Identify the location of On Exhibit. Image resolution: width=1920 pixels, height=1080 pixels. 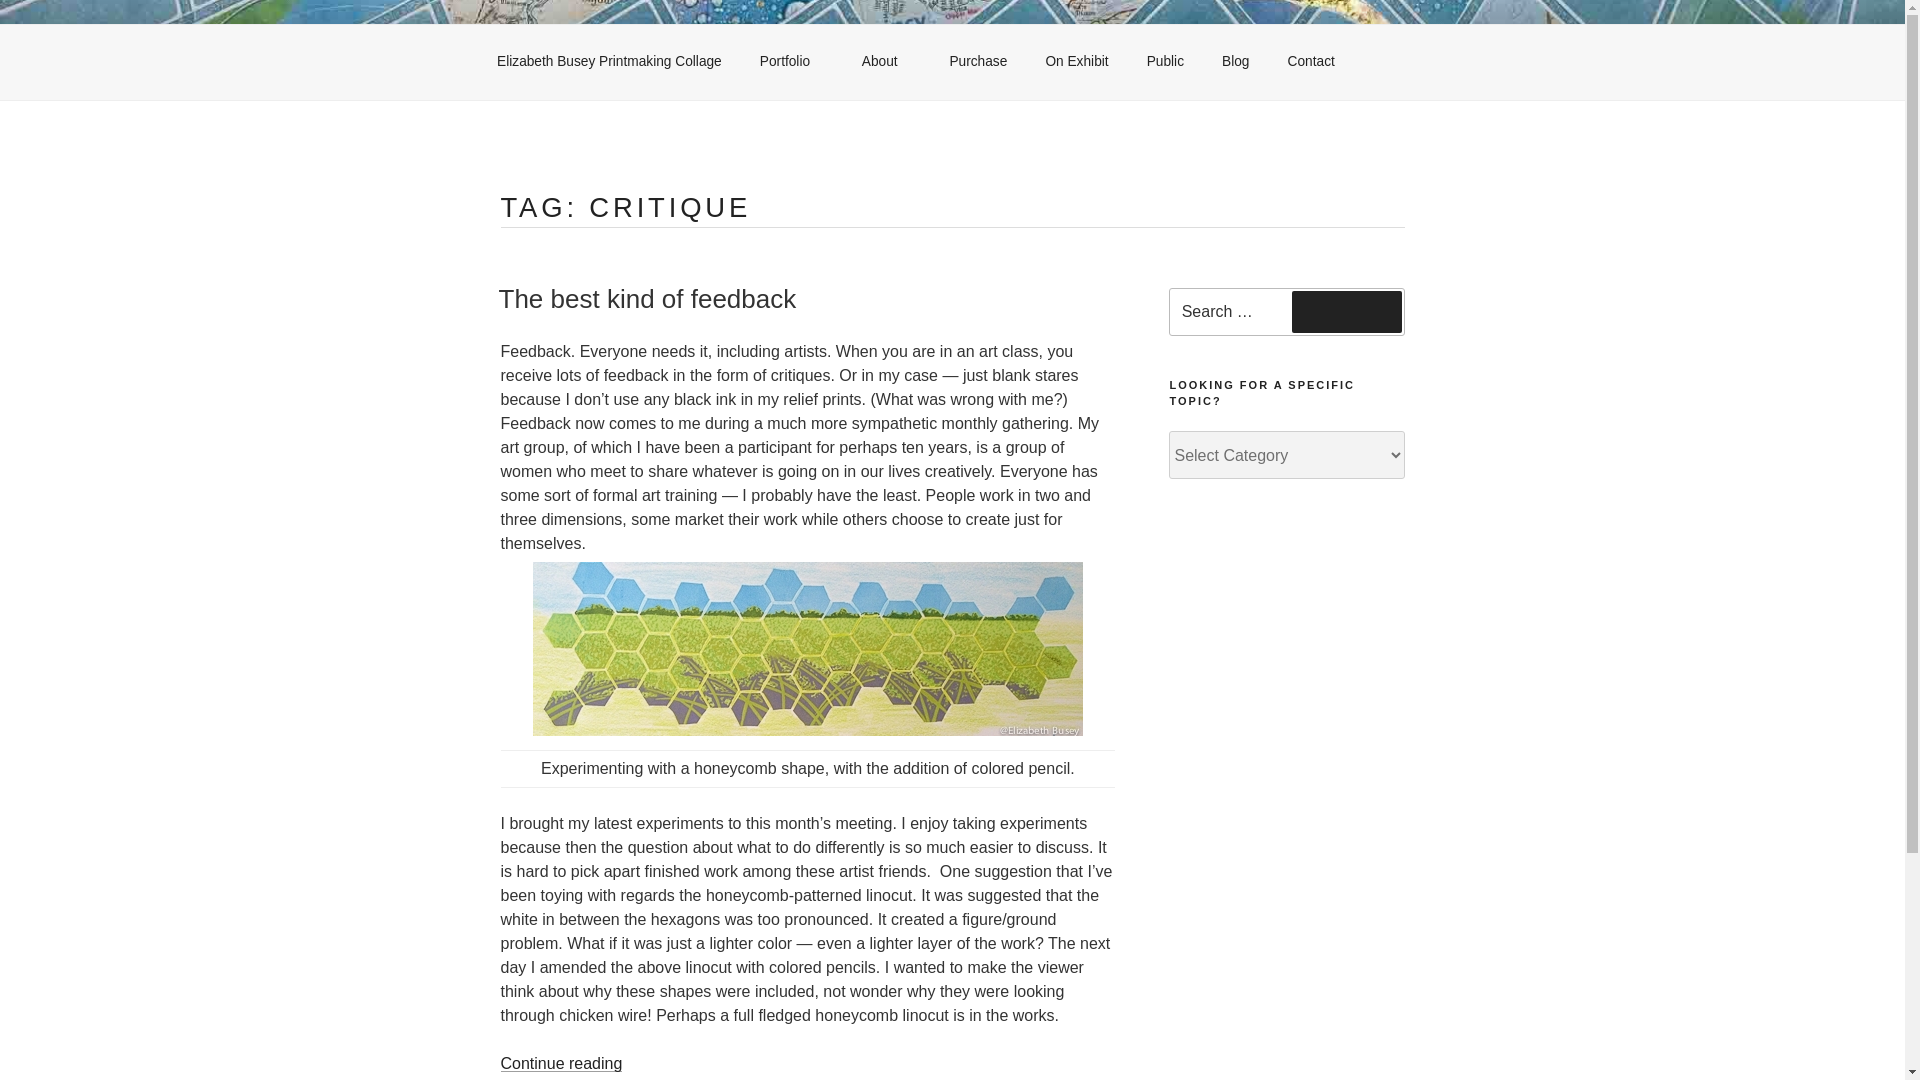
(1076, 62).